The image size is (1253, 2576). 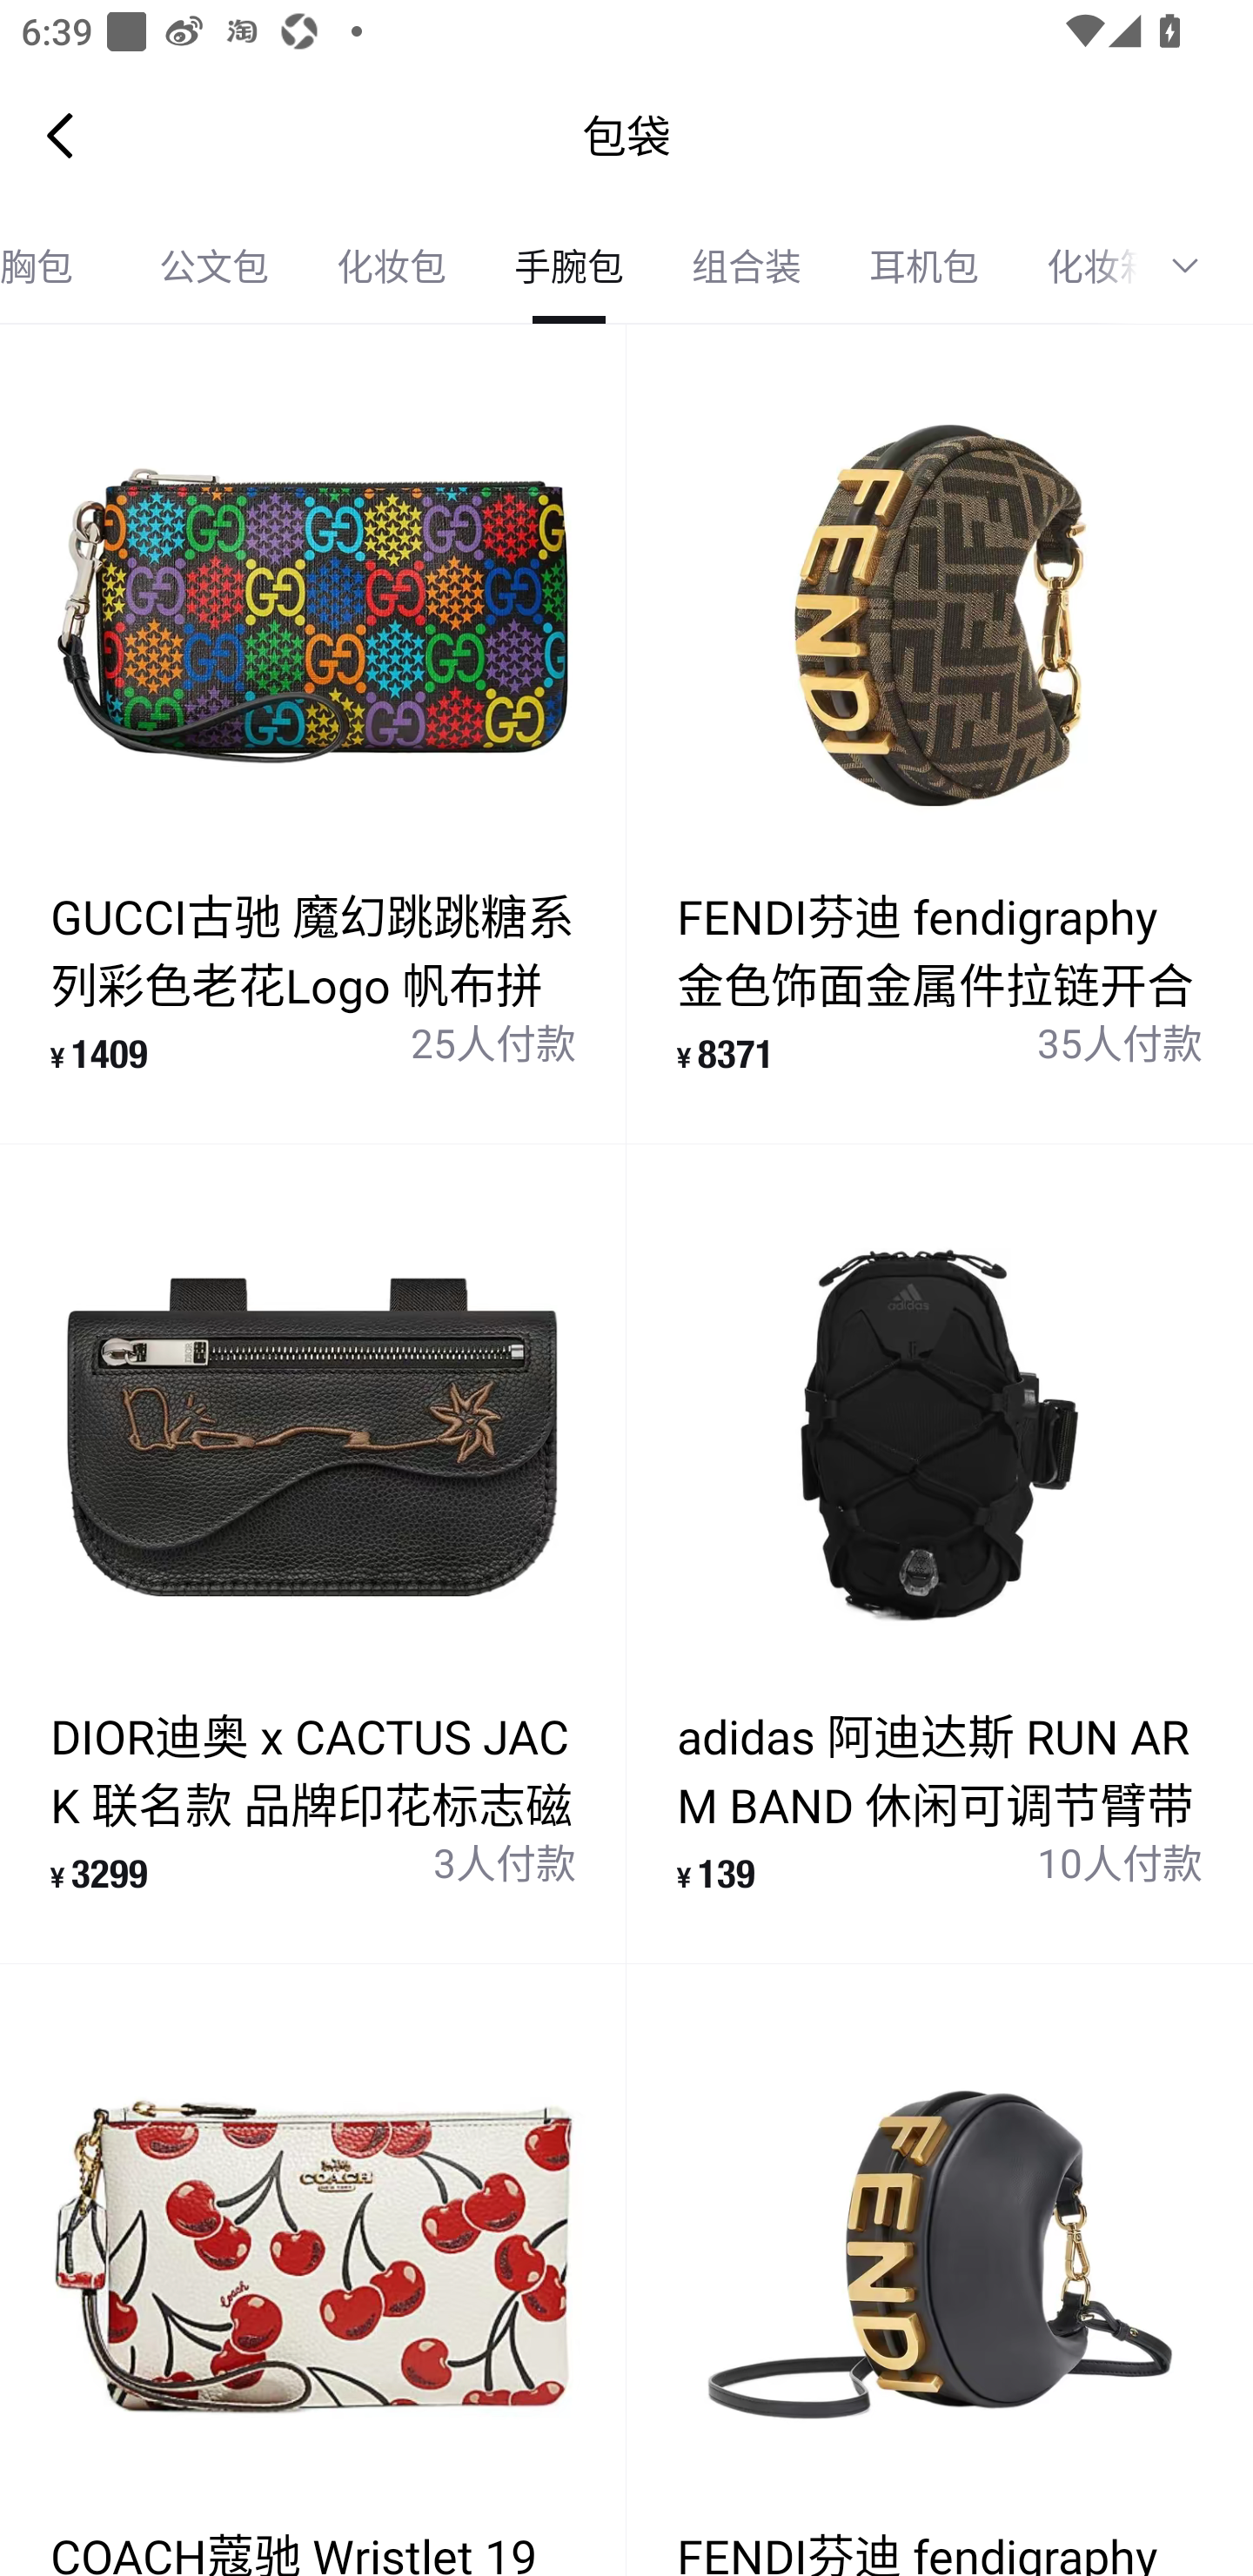 I want to click on 化妆包, so click(x=392, y=266).